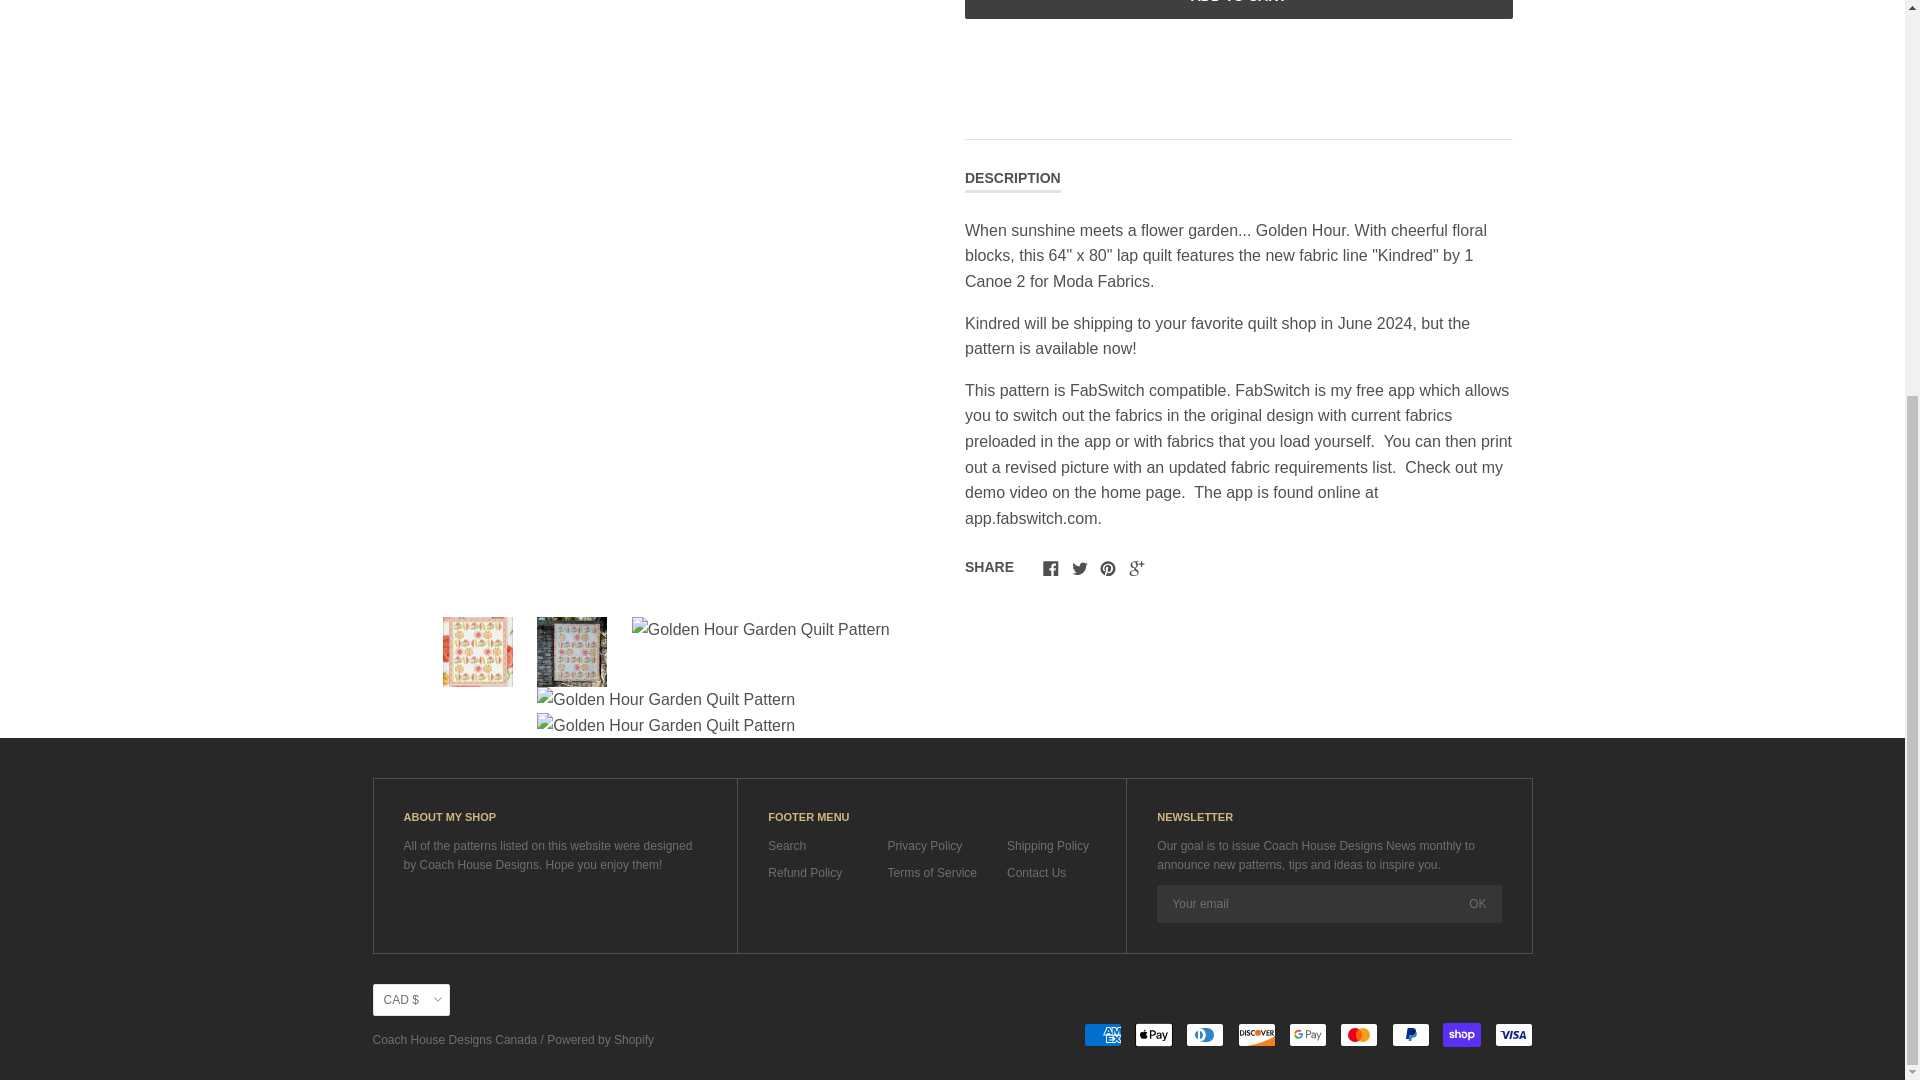 The width and height of the screenshot is (1920, 1080). What do you see at coordinates (1257, 1034) in the screenshot?
I see `Discover` at bounding box center [1257, 1034].